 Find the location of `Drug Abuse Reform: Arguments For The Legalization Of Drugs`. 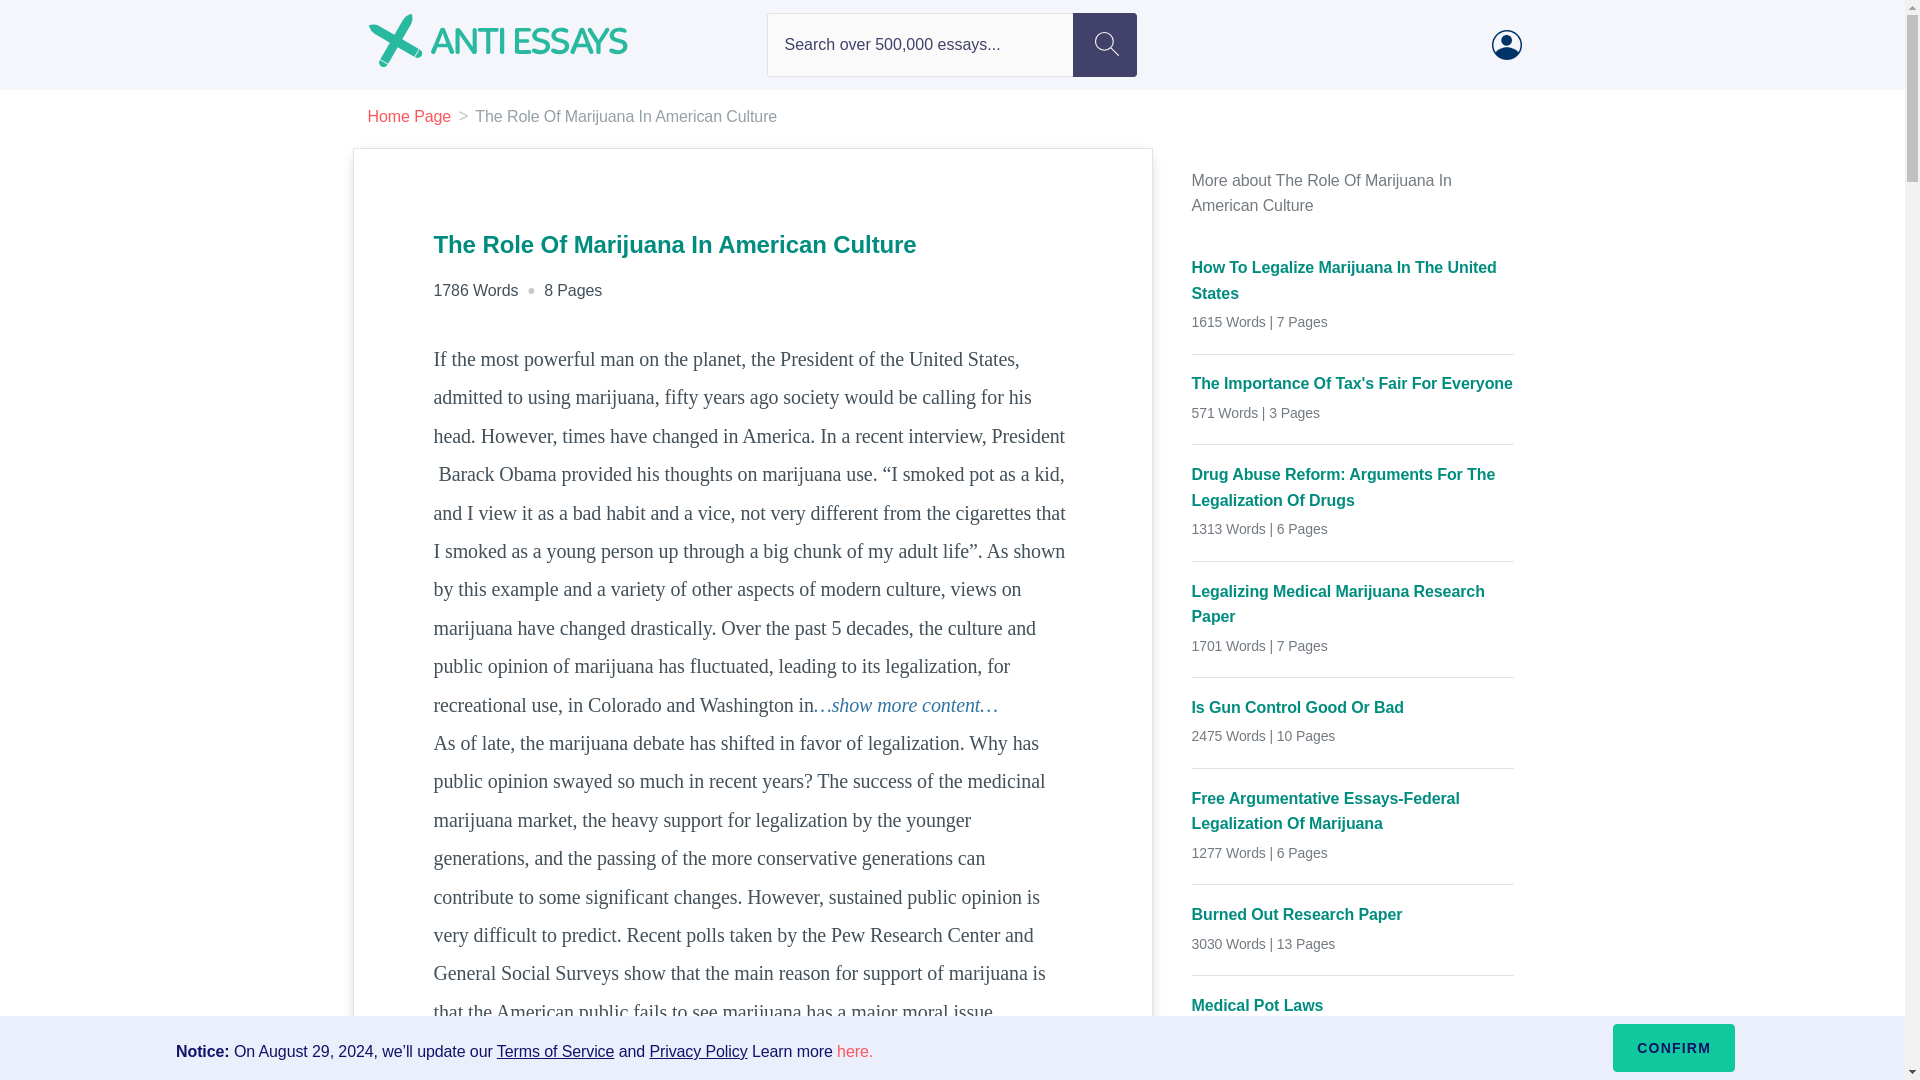

Drug Abuse Reform: Arguments For The Legalization Of Drugs is located at coordinates (1353, 488).